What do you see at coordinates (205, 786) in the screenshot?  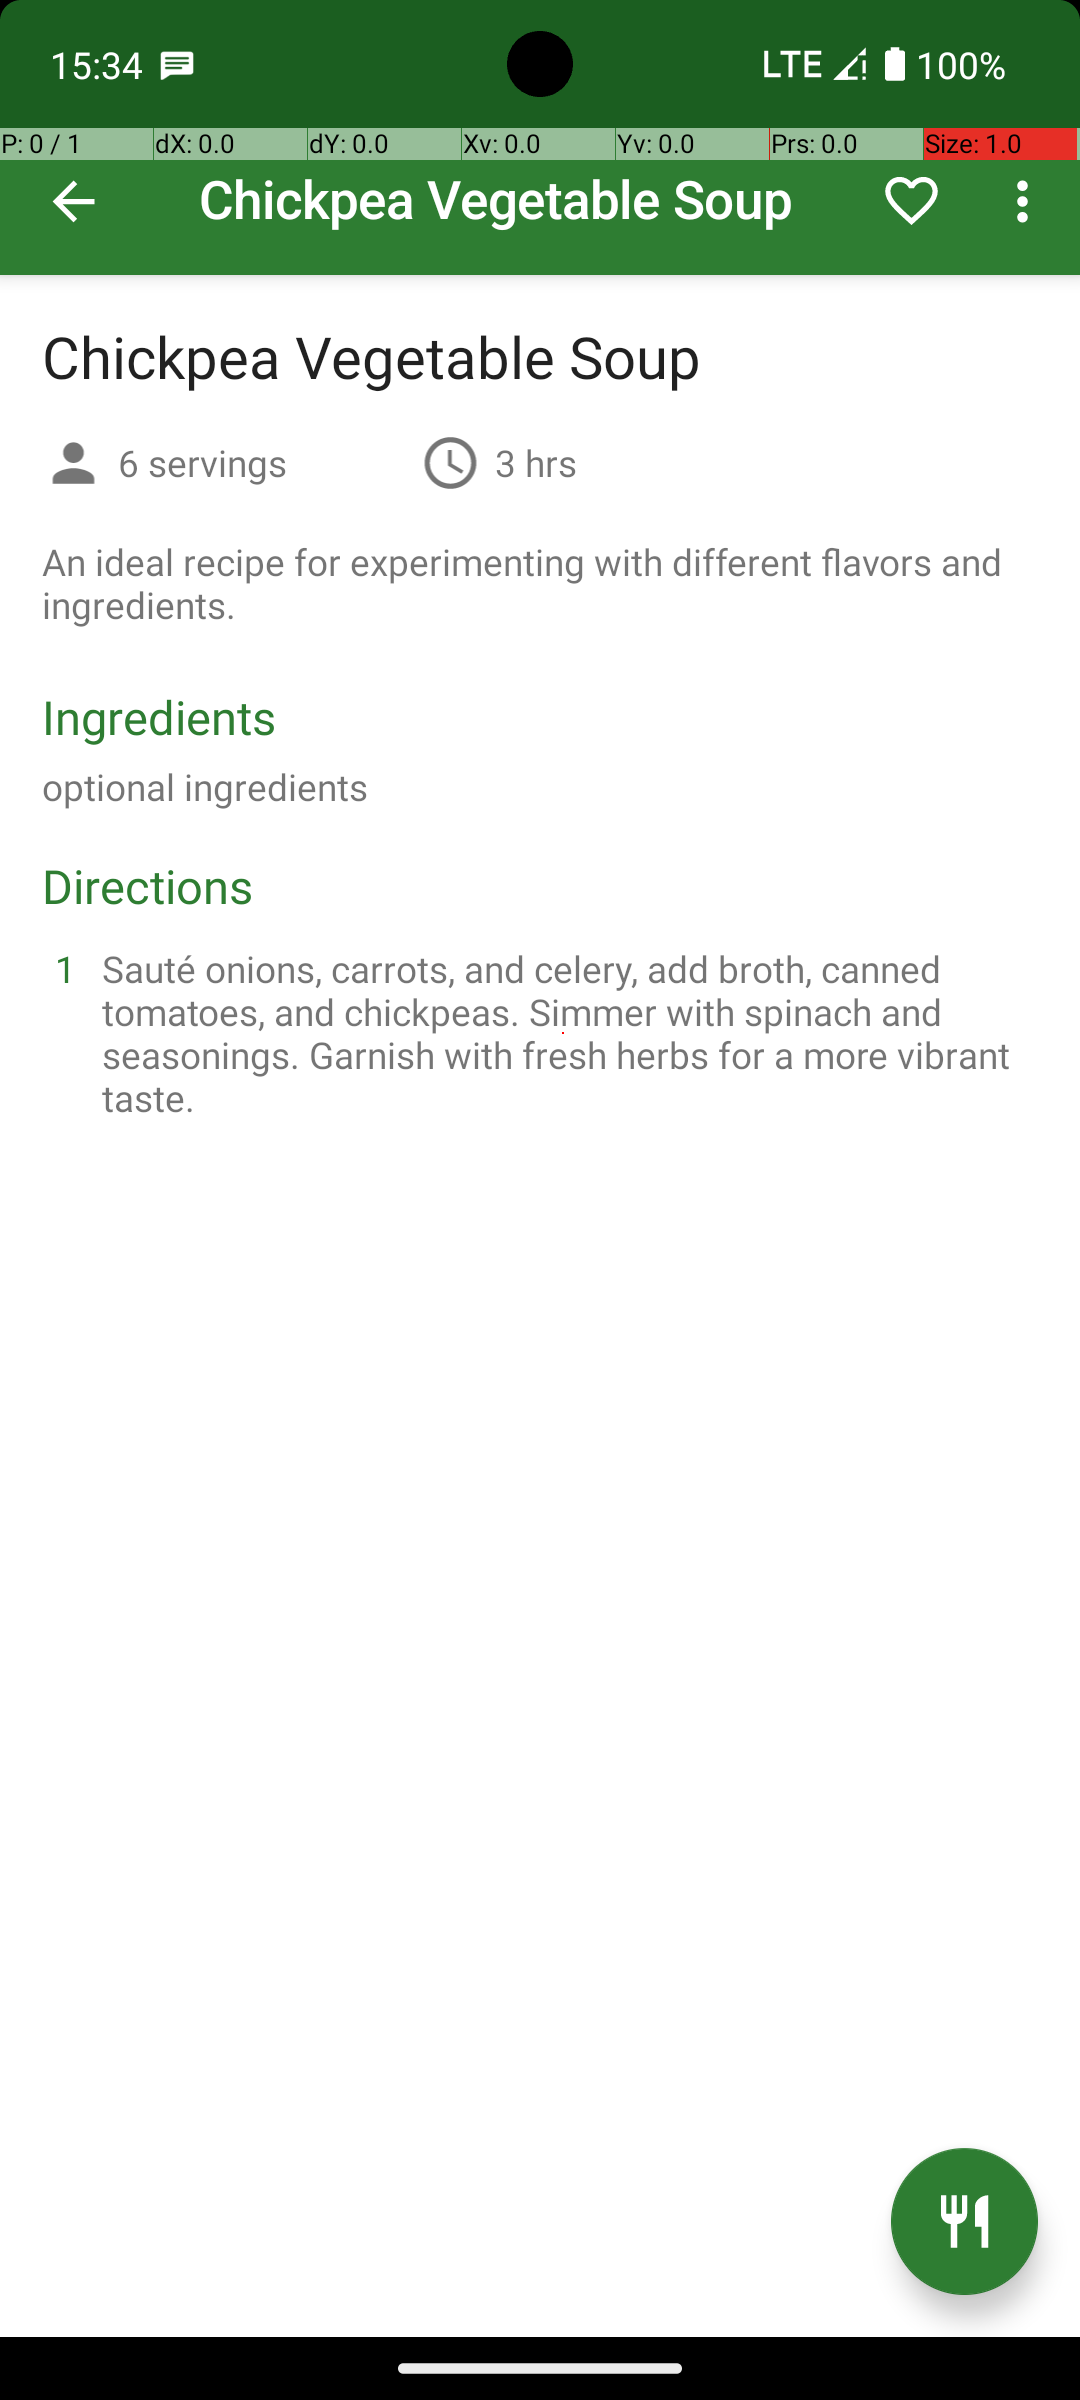 I see `optional ingredients` at bounding box center [205, 786].